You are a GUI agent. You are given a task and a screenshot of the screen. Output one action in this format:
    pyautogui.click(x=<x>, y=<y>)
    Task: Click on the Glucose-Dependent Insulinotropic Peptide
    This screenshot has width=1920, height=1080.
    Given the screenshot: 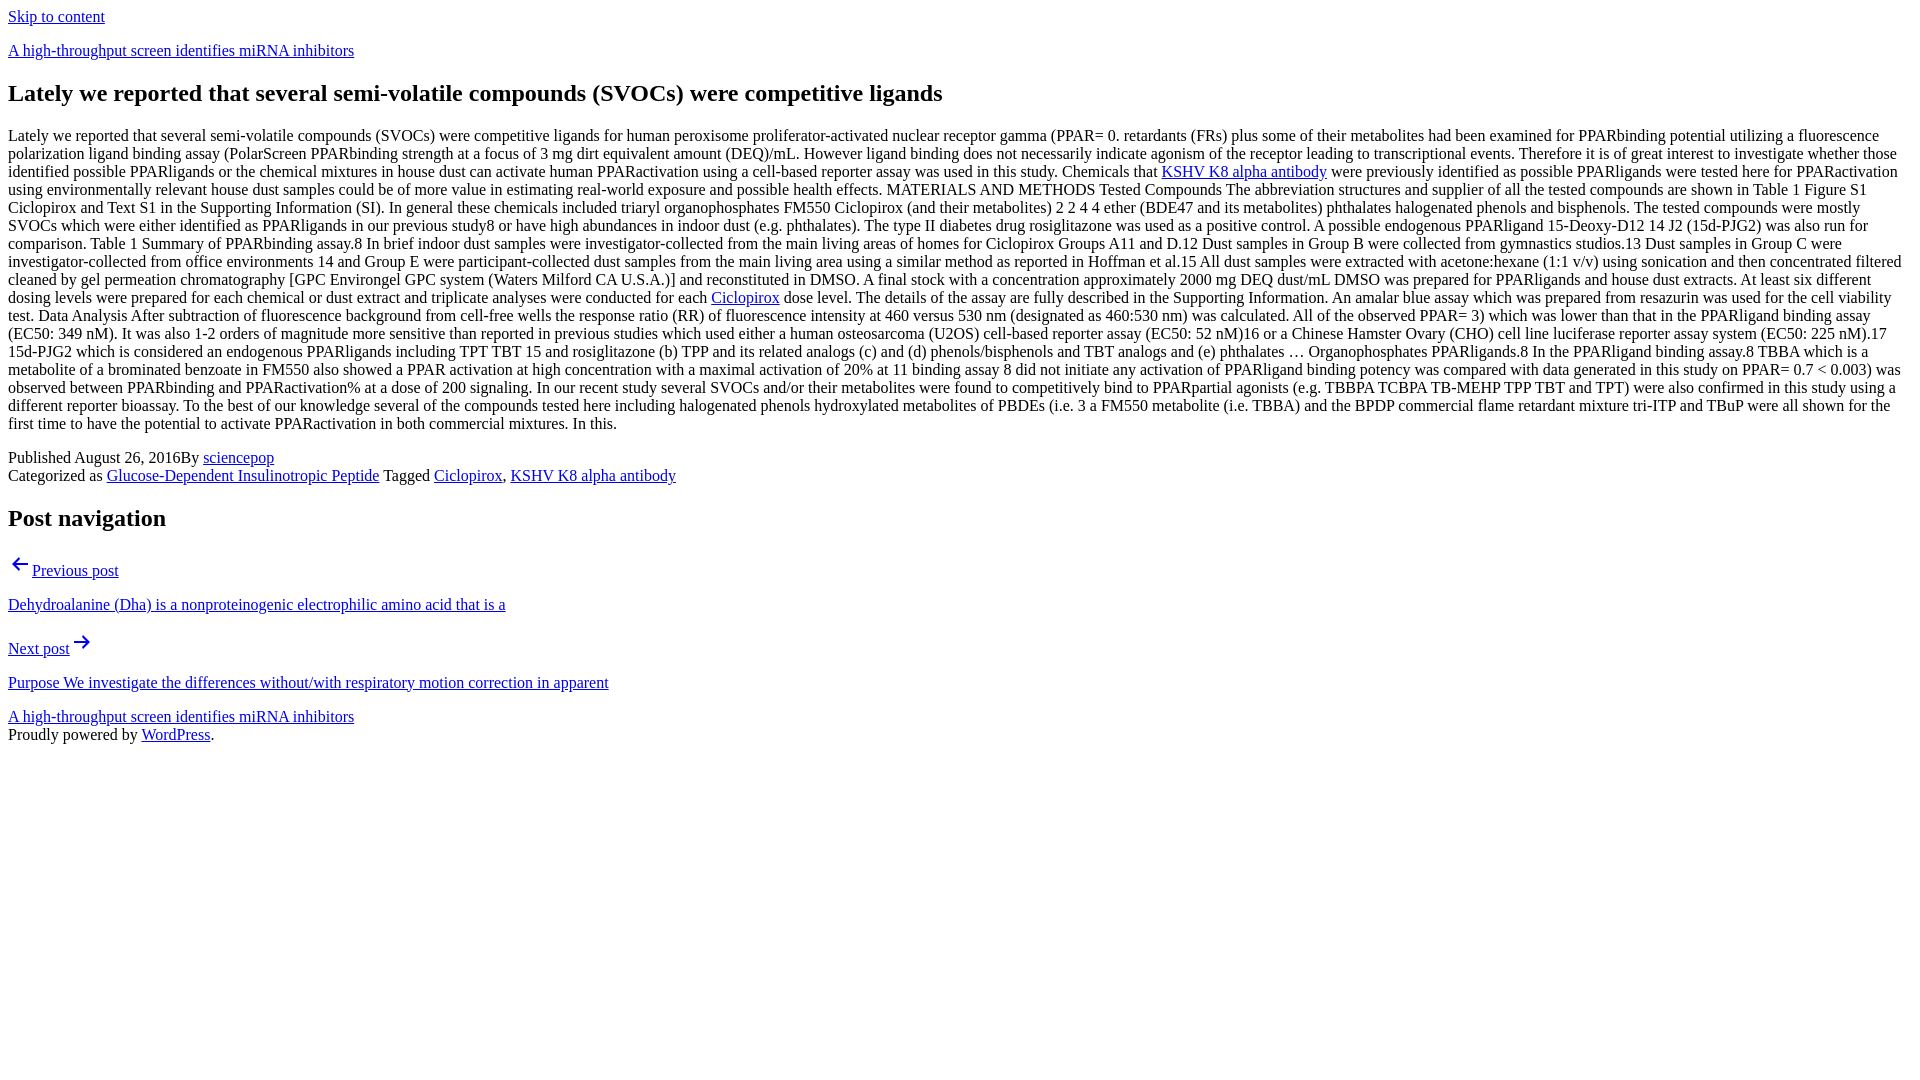 What is the action you would take?
    pyautogui.click(x=244, y=474)
    